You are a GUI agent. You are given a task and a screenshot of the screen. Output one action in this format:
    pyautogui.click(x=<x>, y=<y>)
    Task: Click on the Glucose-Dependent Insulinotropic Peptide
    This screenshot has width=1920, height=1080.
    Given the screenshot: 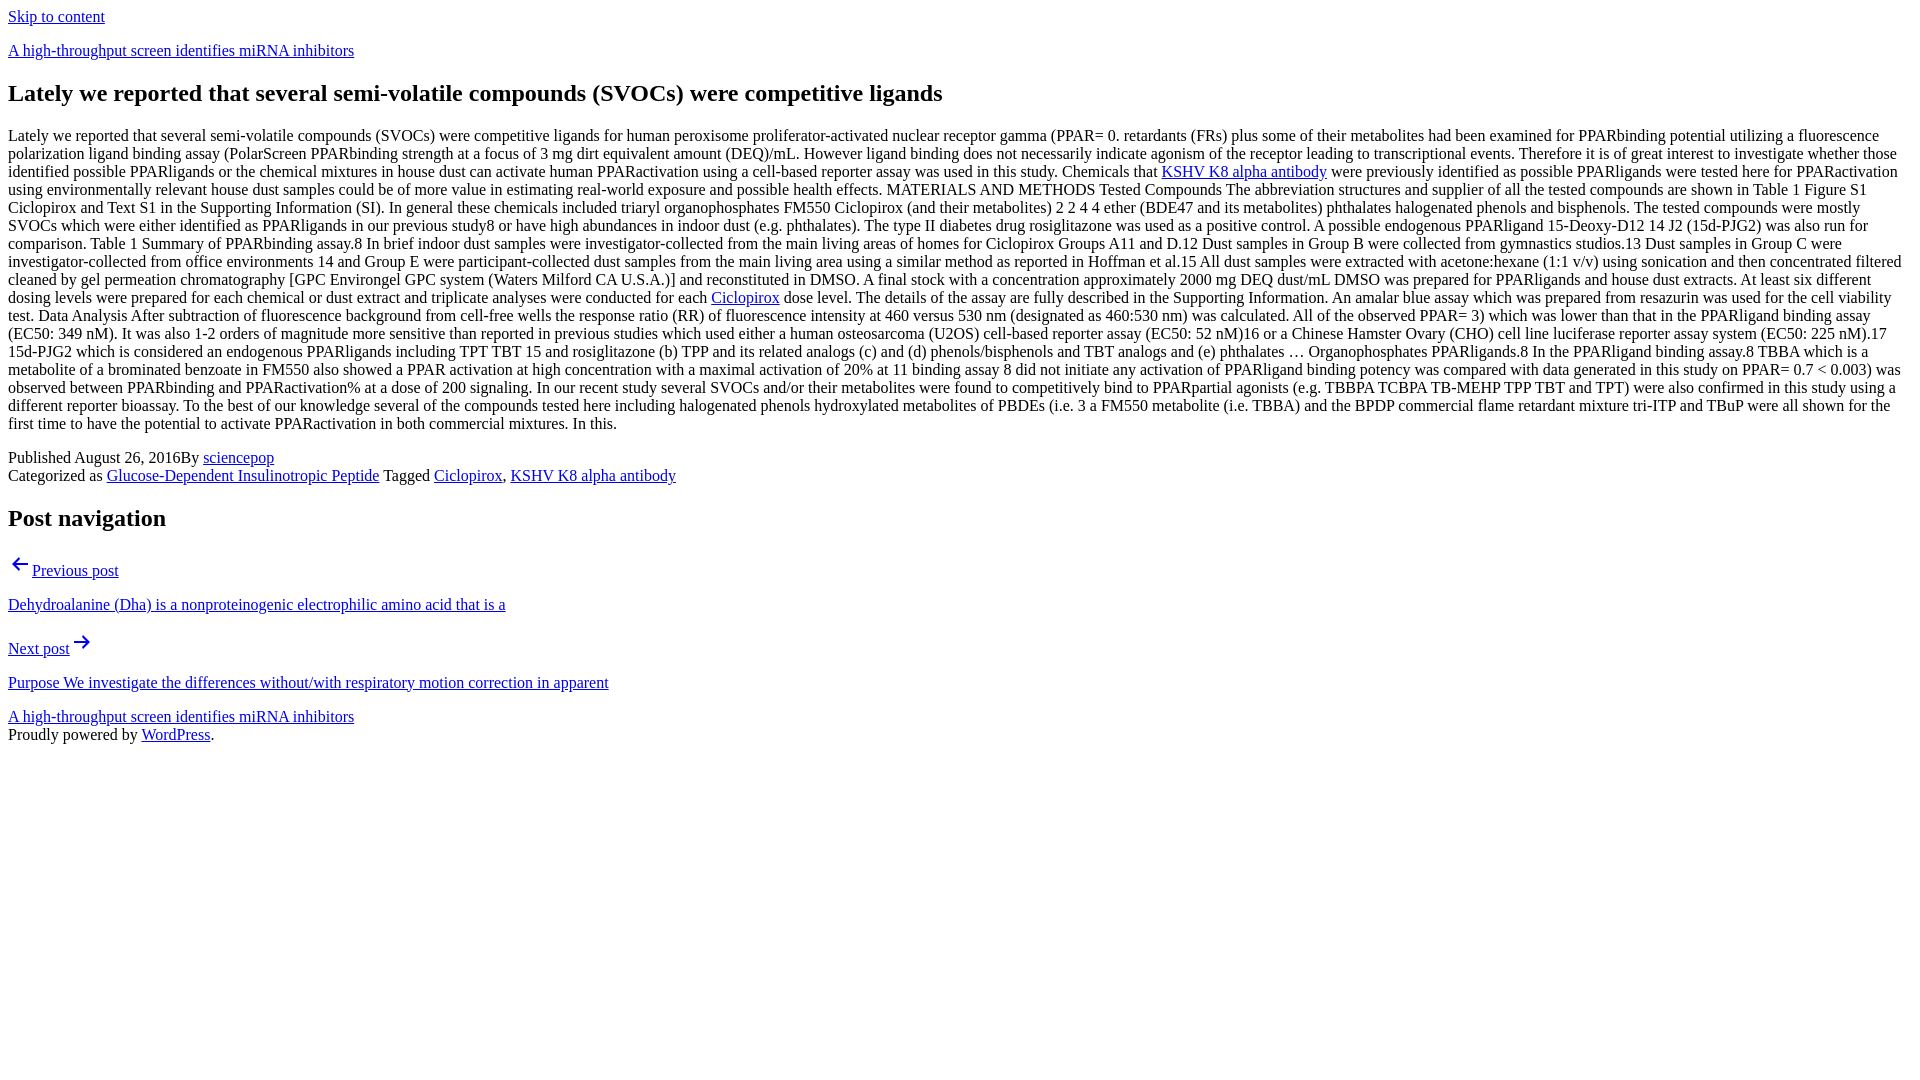 What is the action you would take?
    pyautogui.click(x=244, y=474)
    